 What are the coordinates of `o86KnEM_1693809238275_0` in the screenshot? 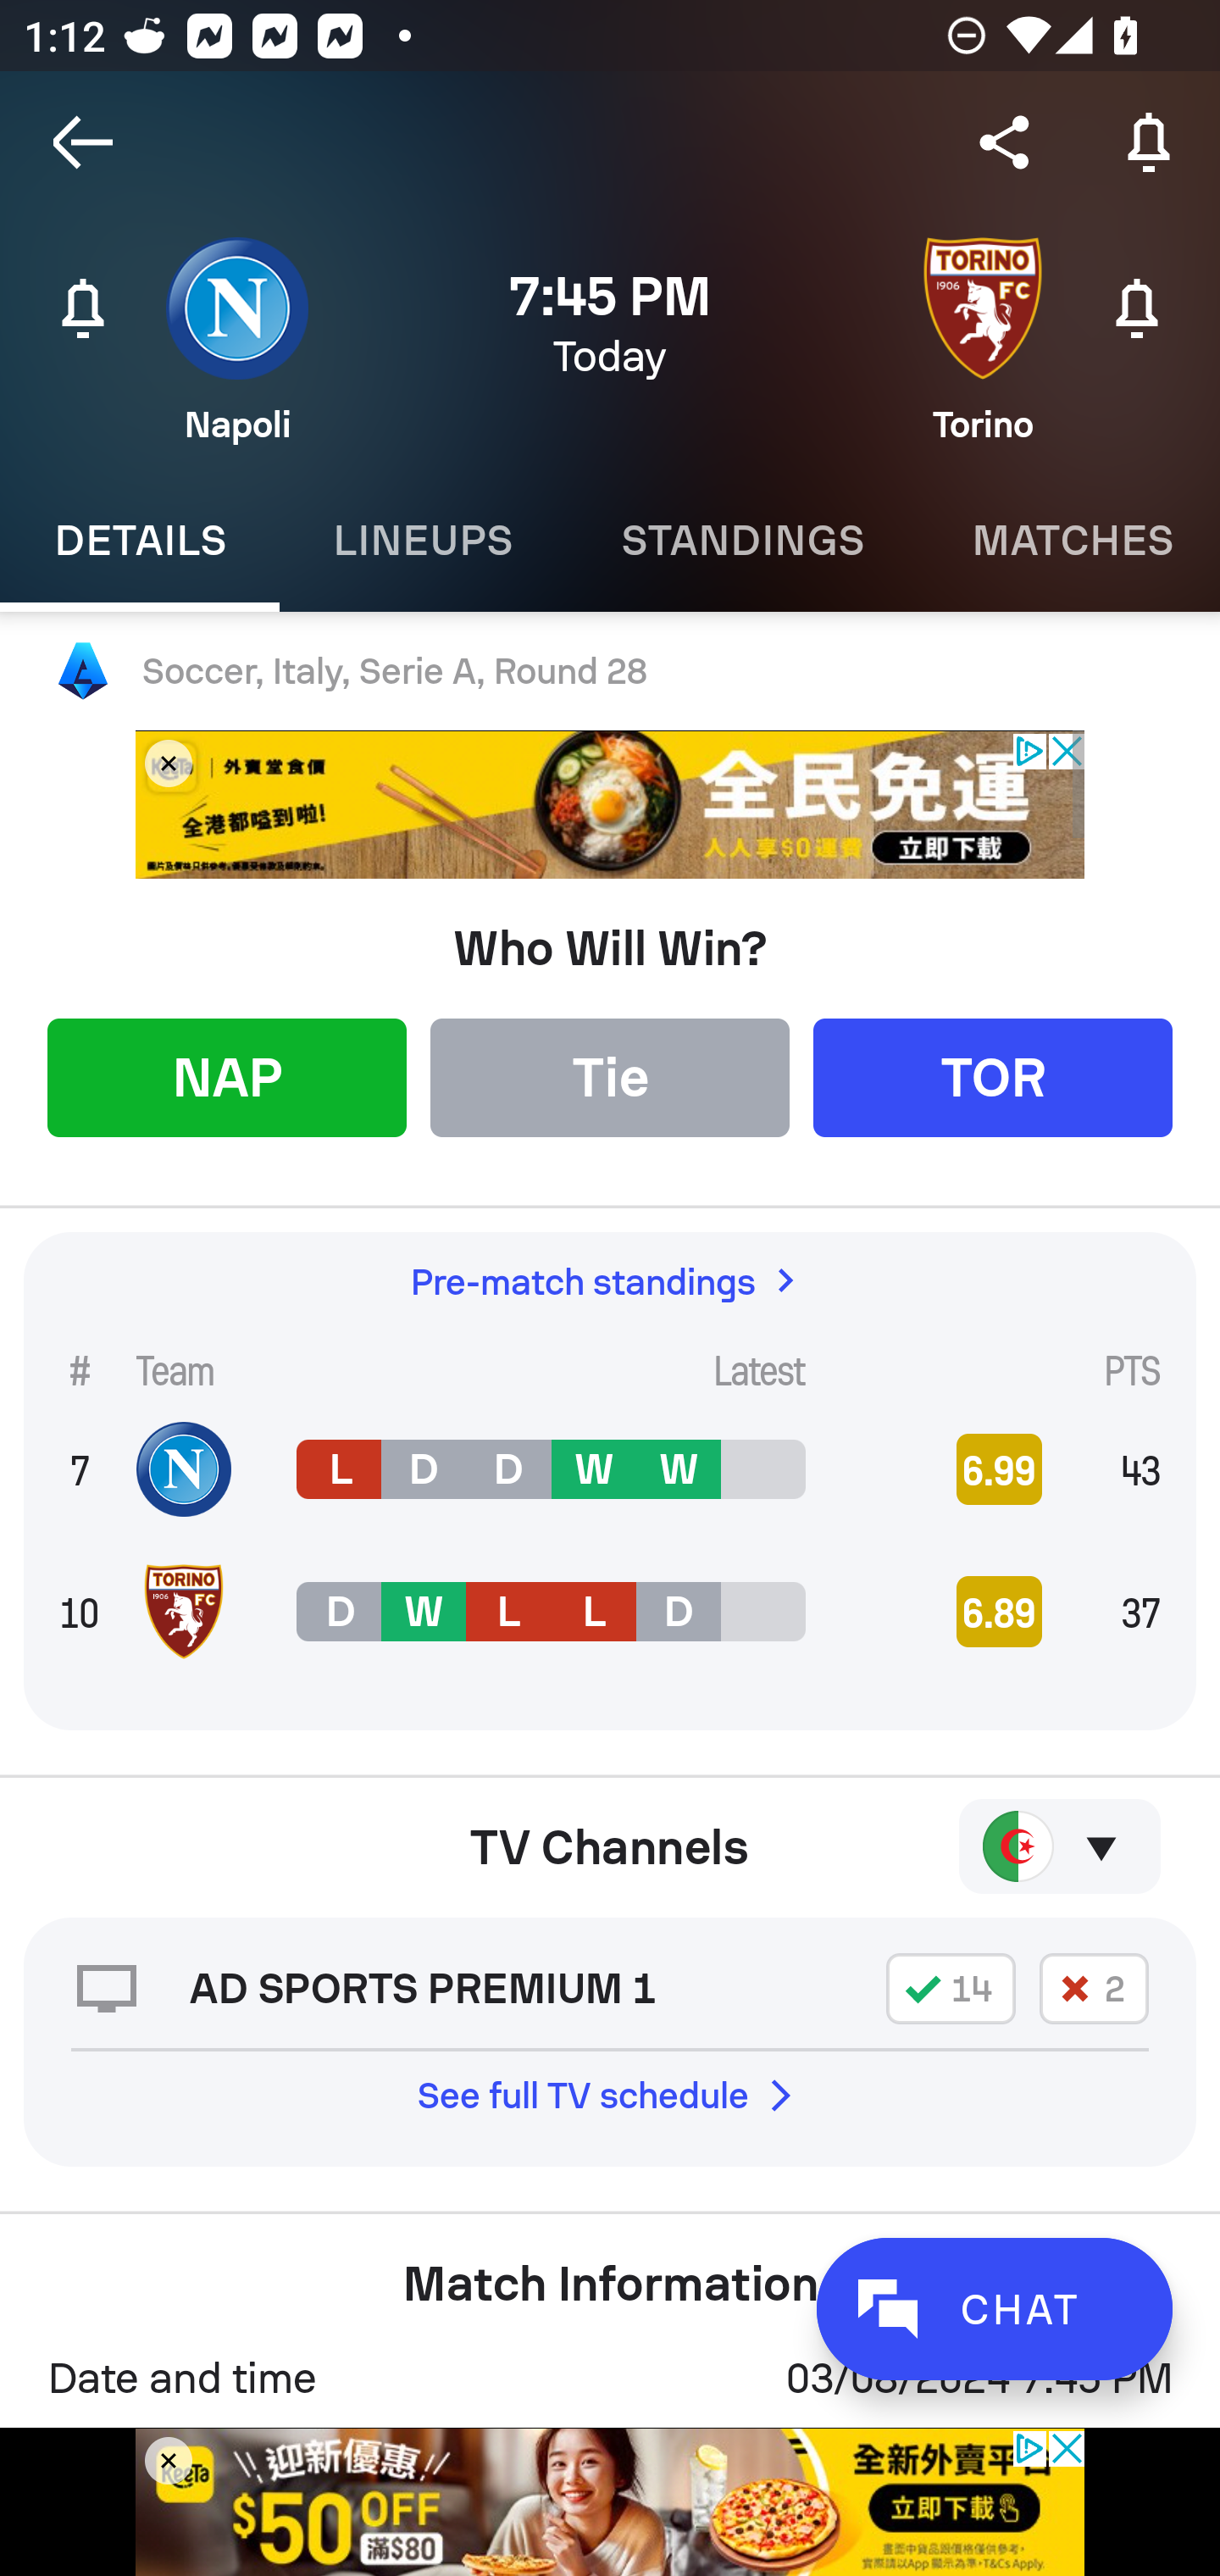 It's located at (610, 2501).